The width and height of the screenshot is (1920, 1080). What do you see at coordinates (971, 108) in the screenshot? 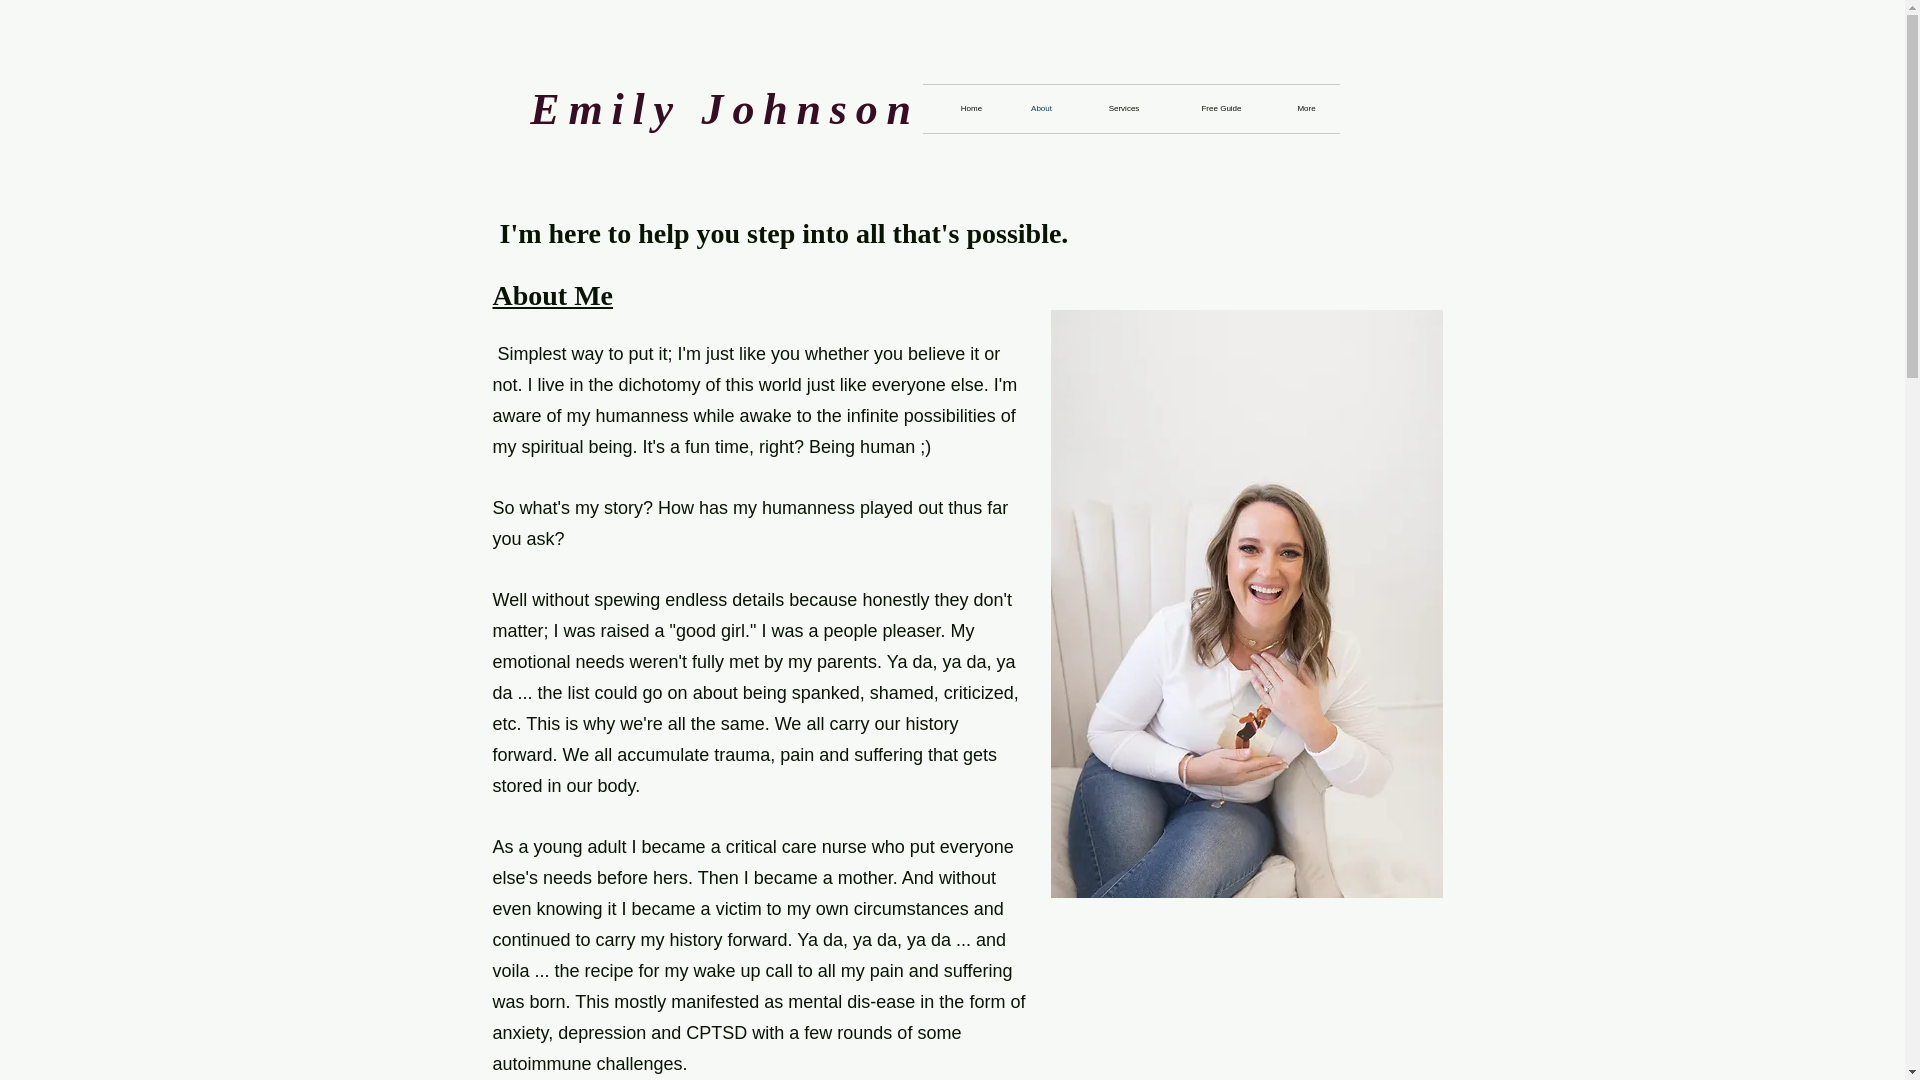
I see `Home` at bounding box center [971, 108].